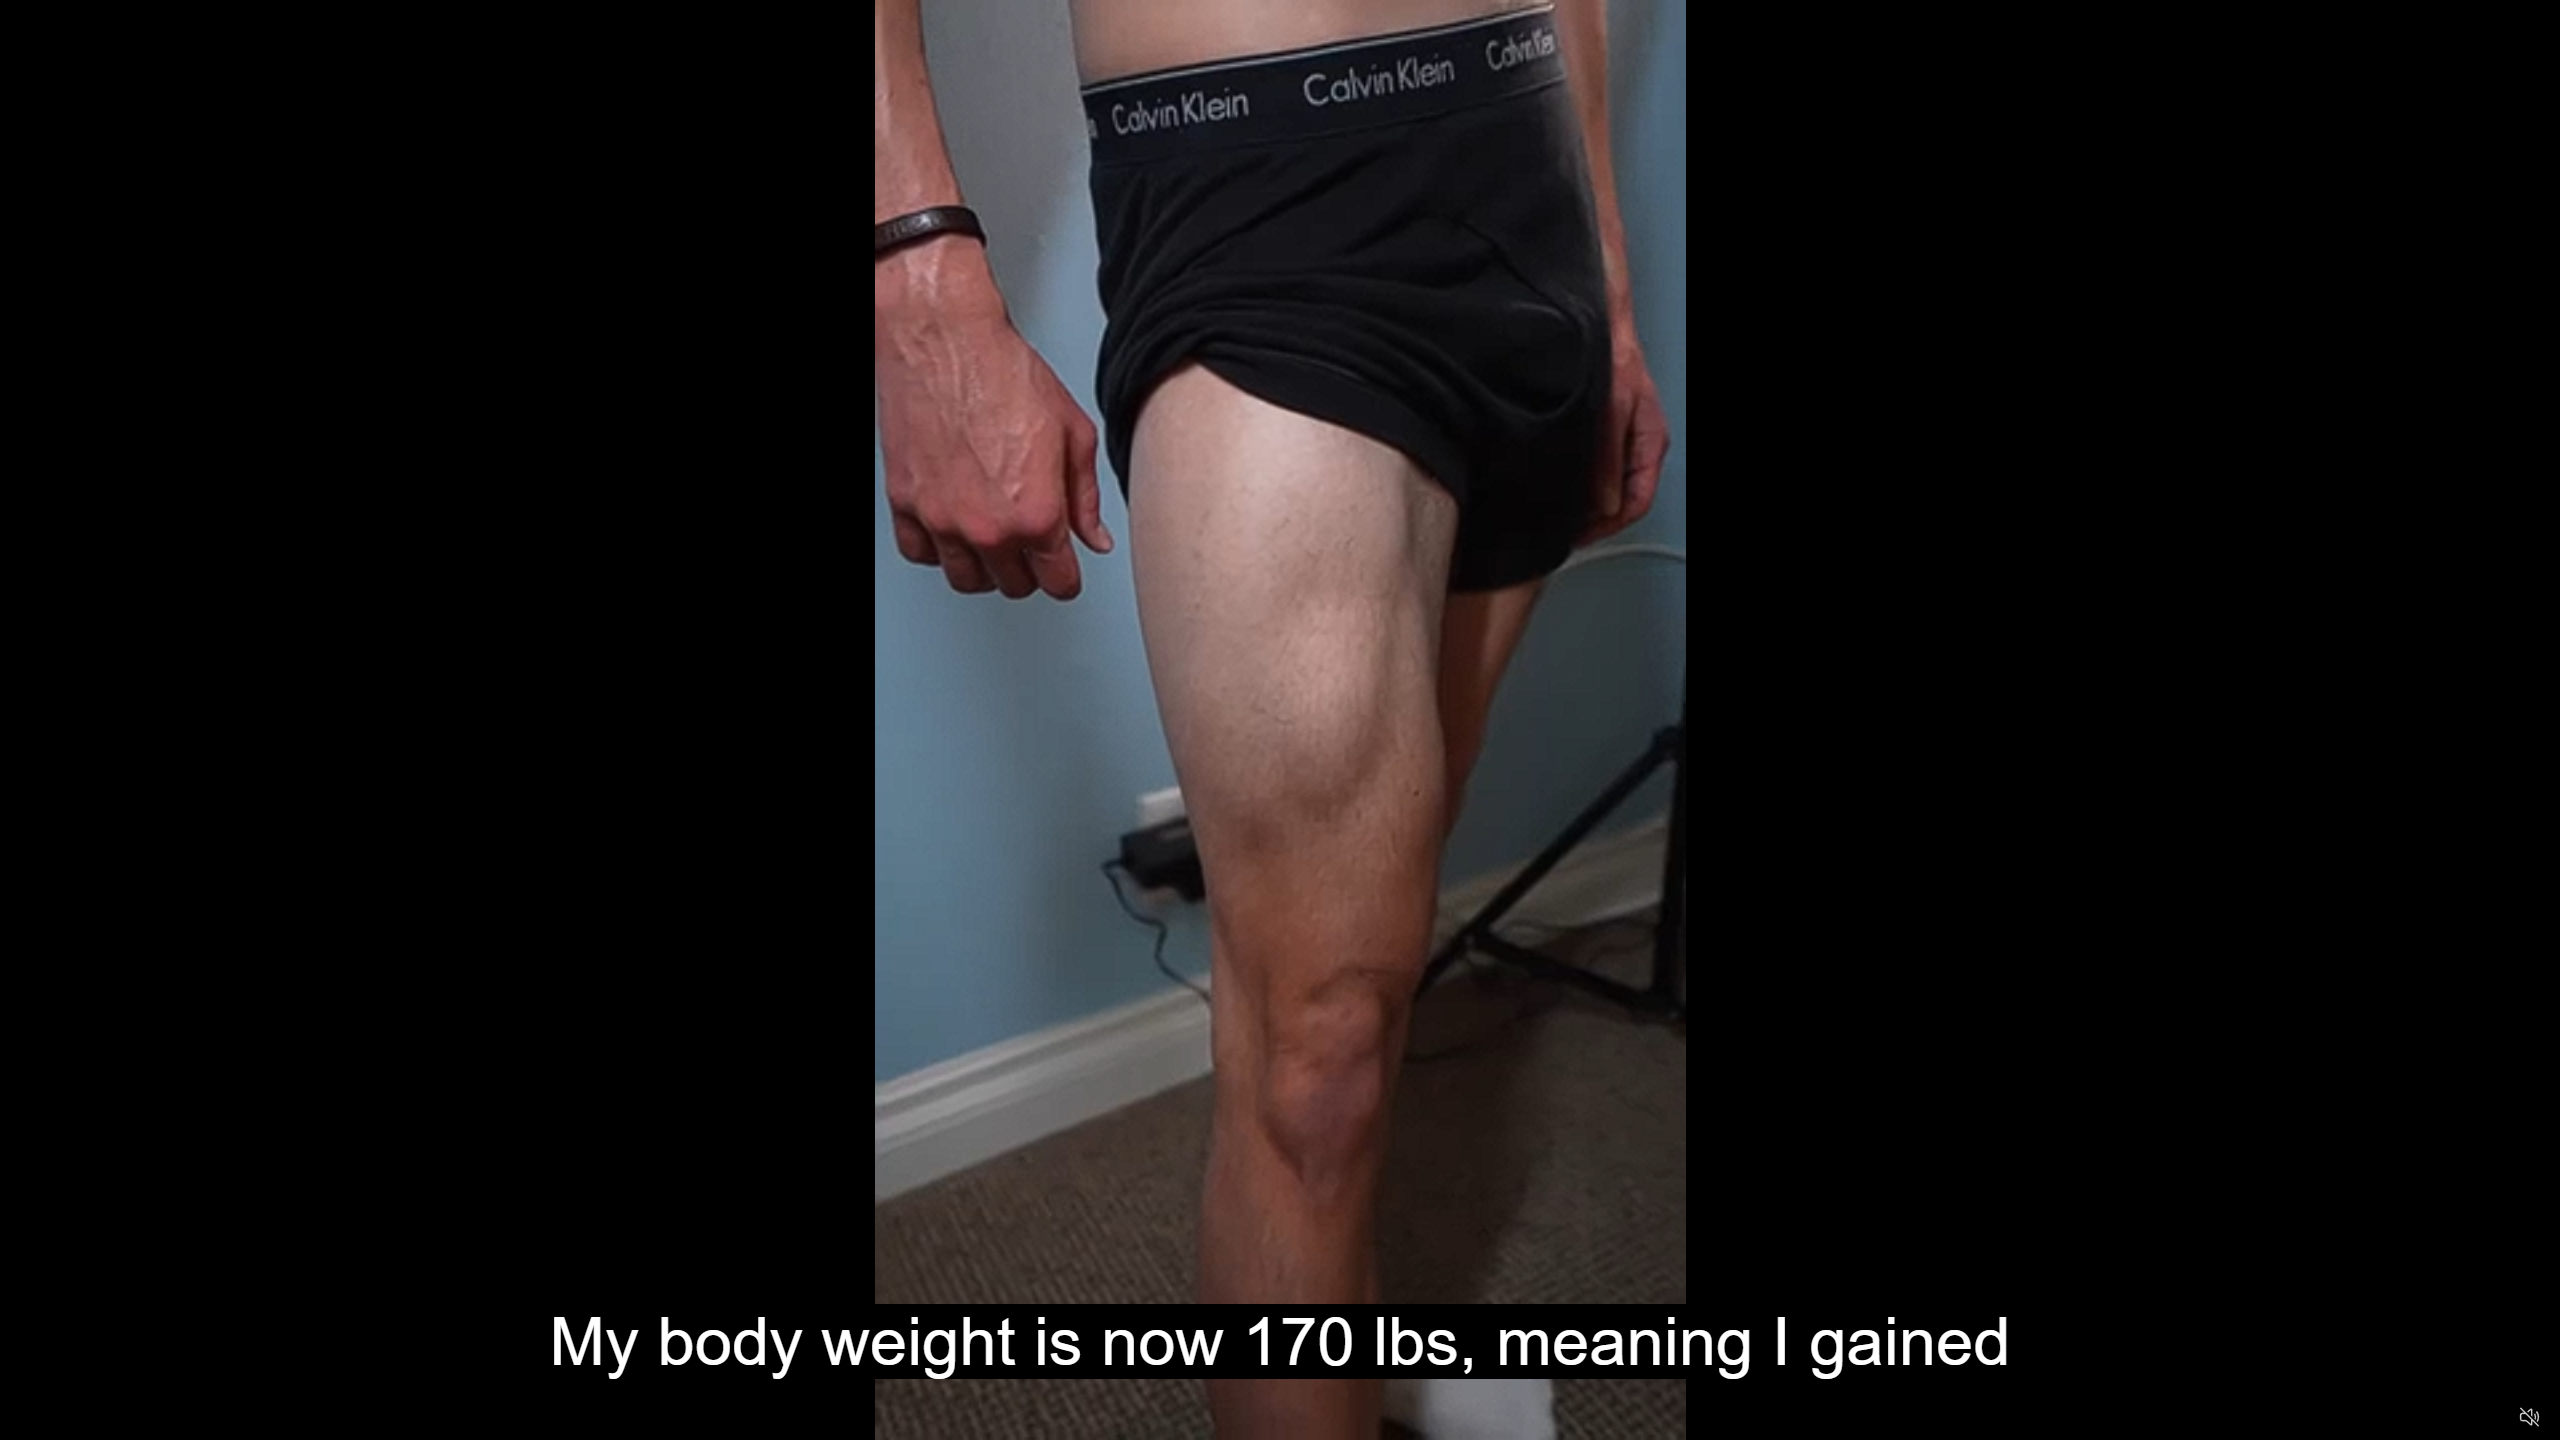 This screenshot has height=1440, width=2560. Describe the element at coordinates (2452, 1418) in the screenshot. I see `Captions` at that location.